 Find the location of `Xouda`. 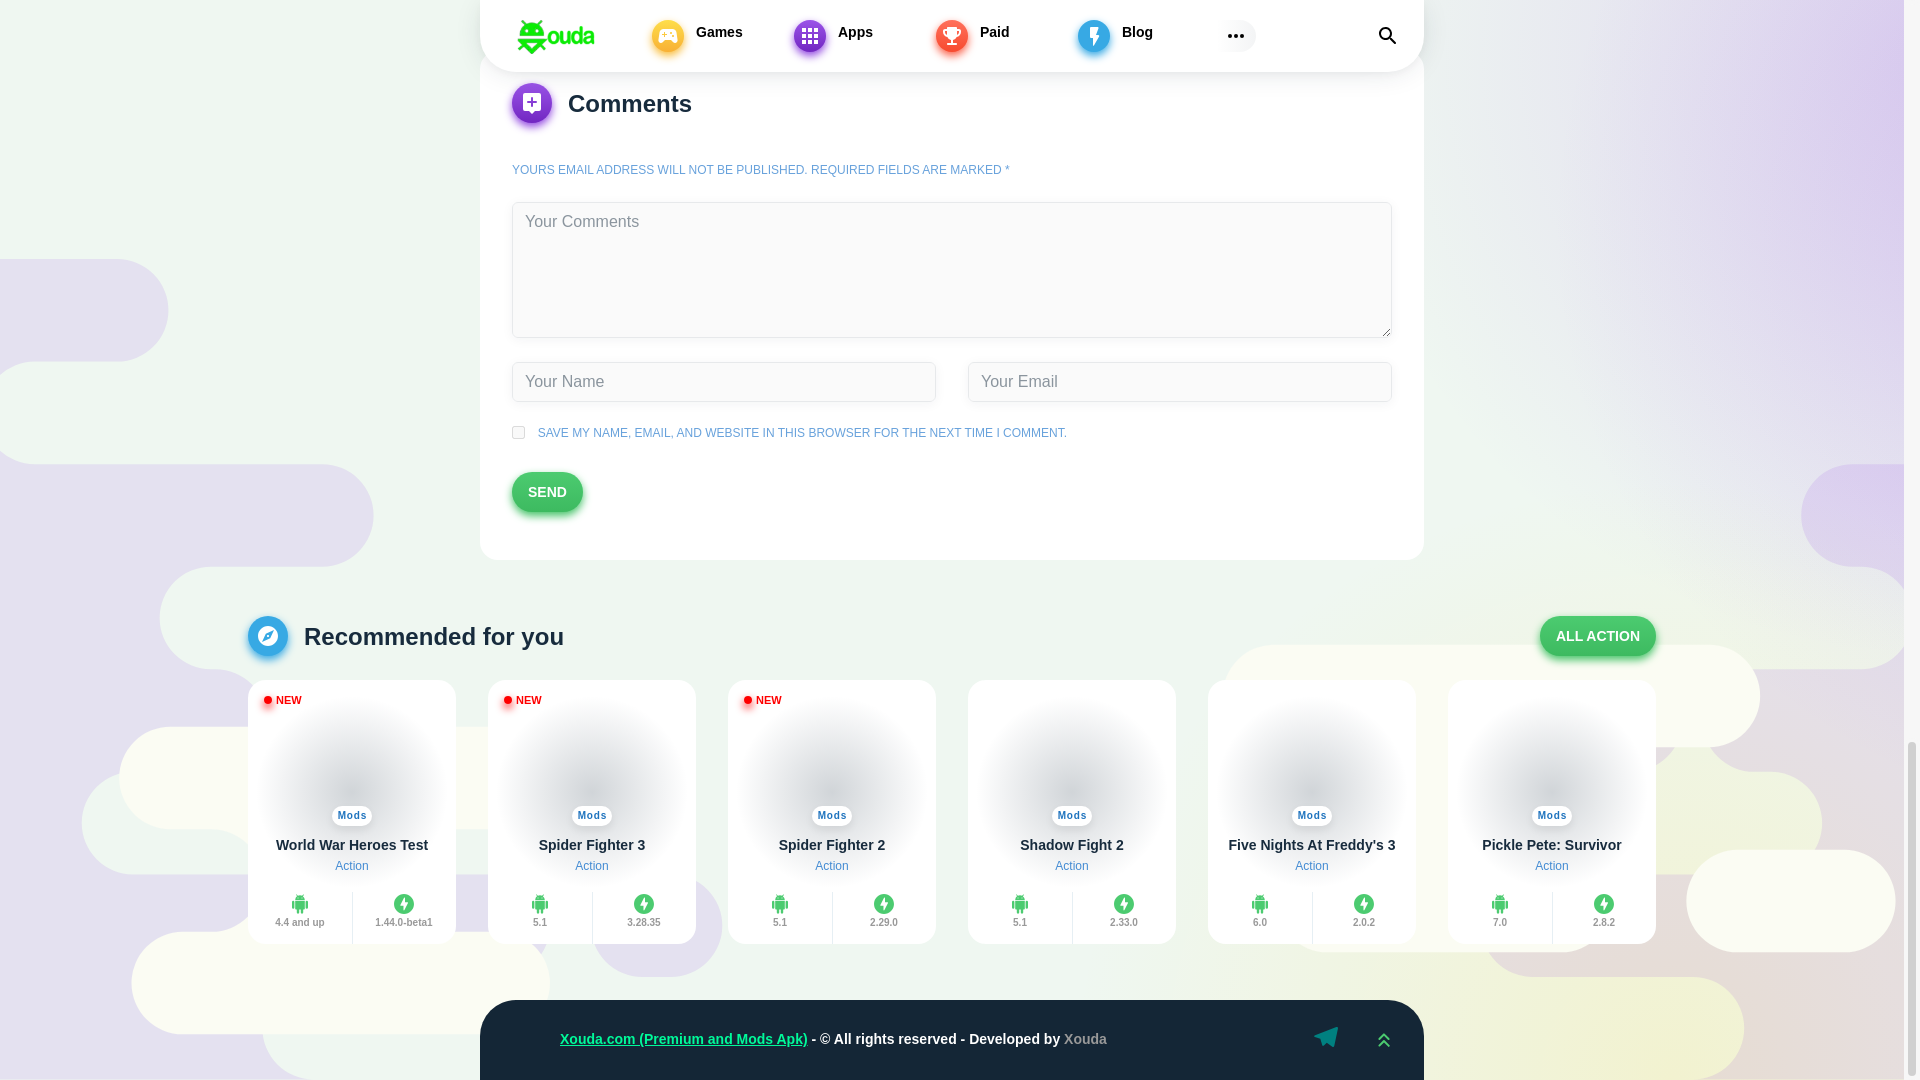

Xouda is located at coordinates (519, 1040).